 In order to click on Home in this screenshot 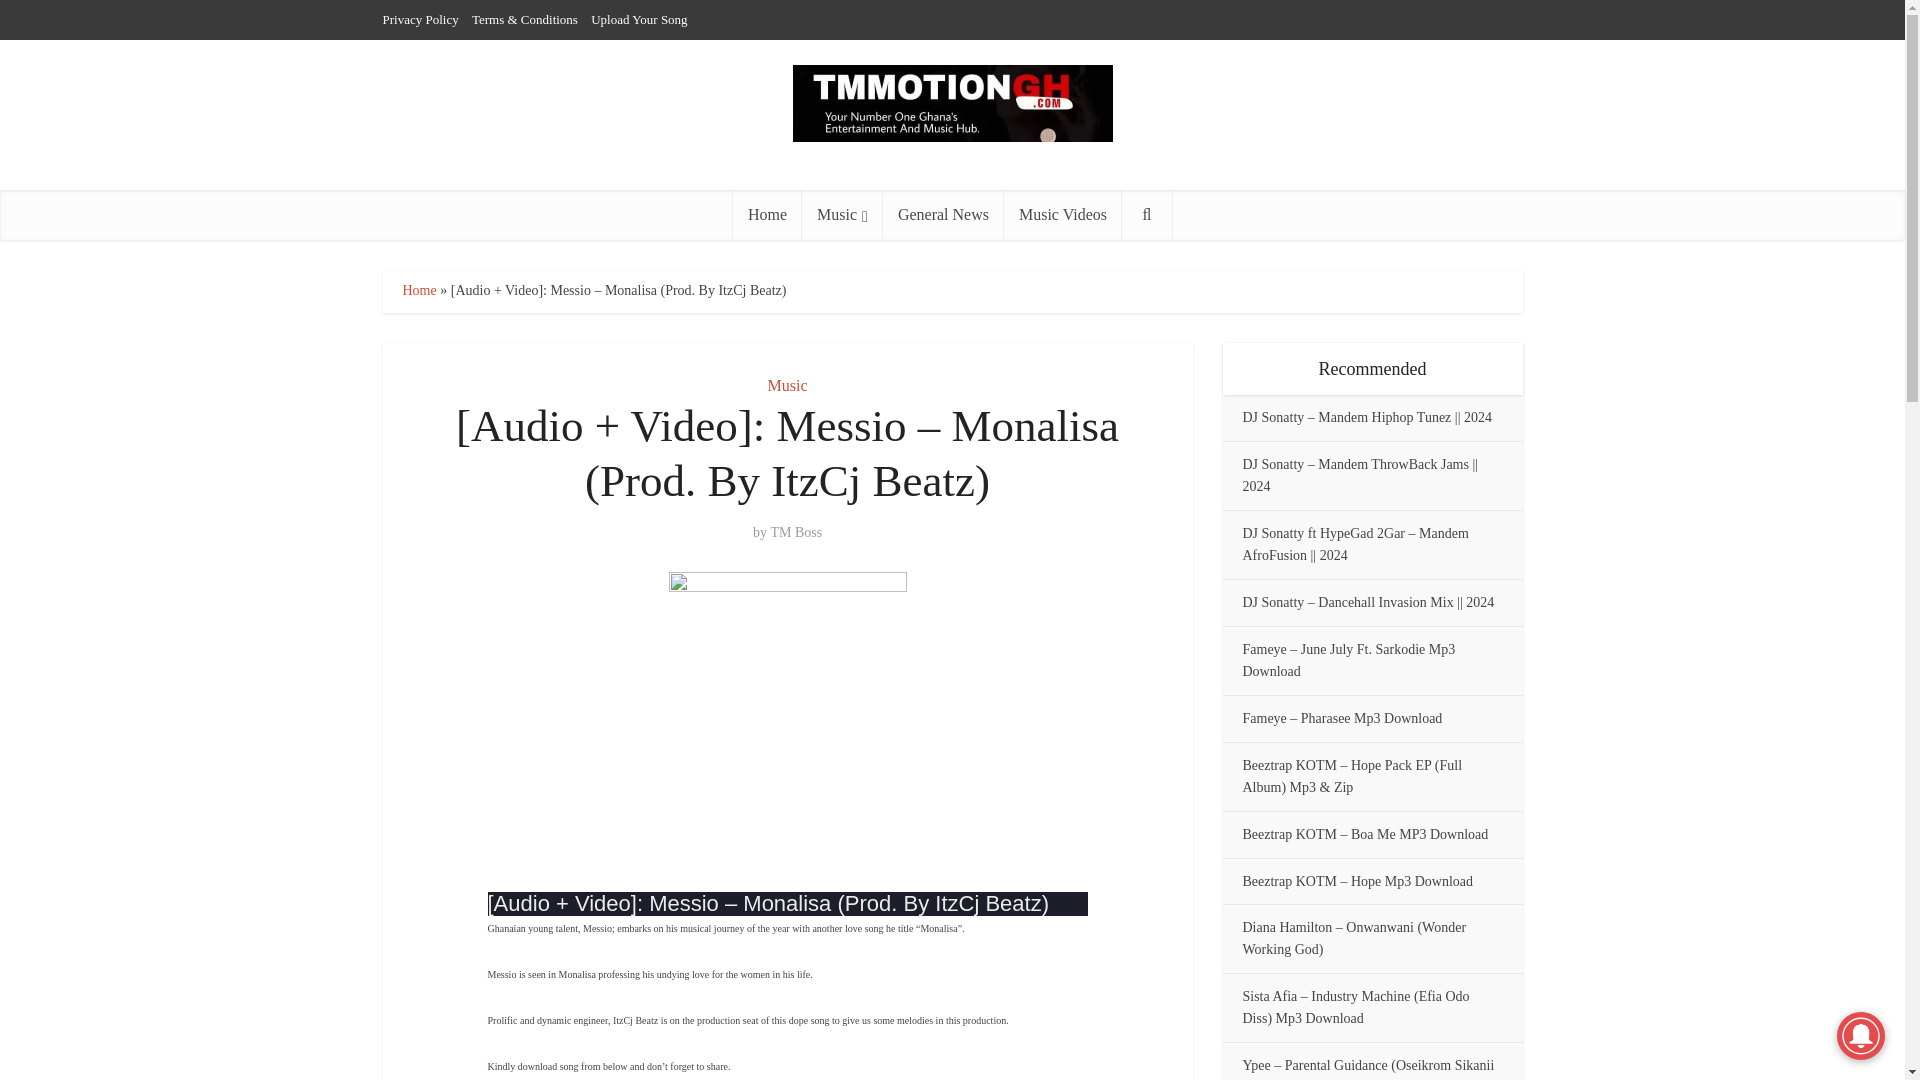, I will do `click(768, 214)`.